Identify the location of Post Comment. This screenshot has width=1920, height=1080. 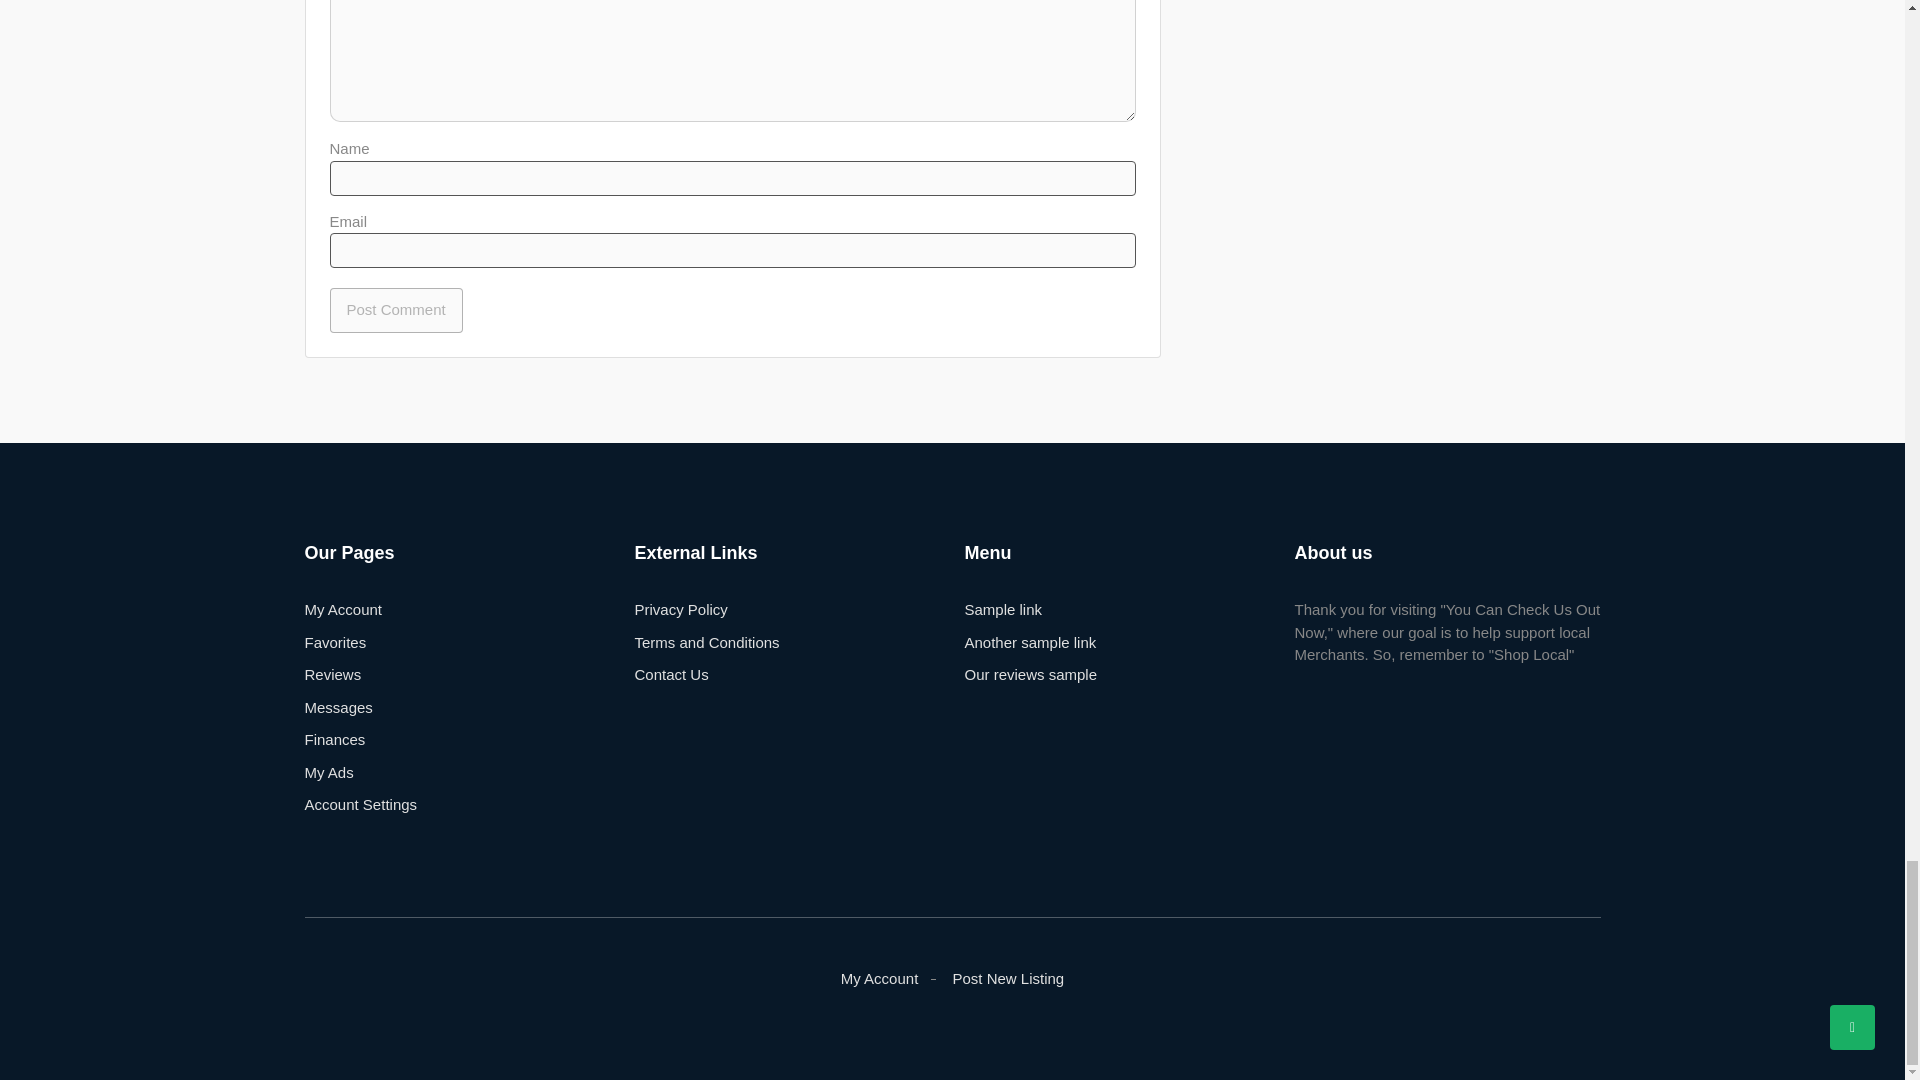
(396, 310).